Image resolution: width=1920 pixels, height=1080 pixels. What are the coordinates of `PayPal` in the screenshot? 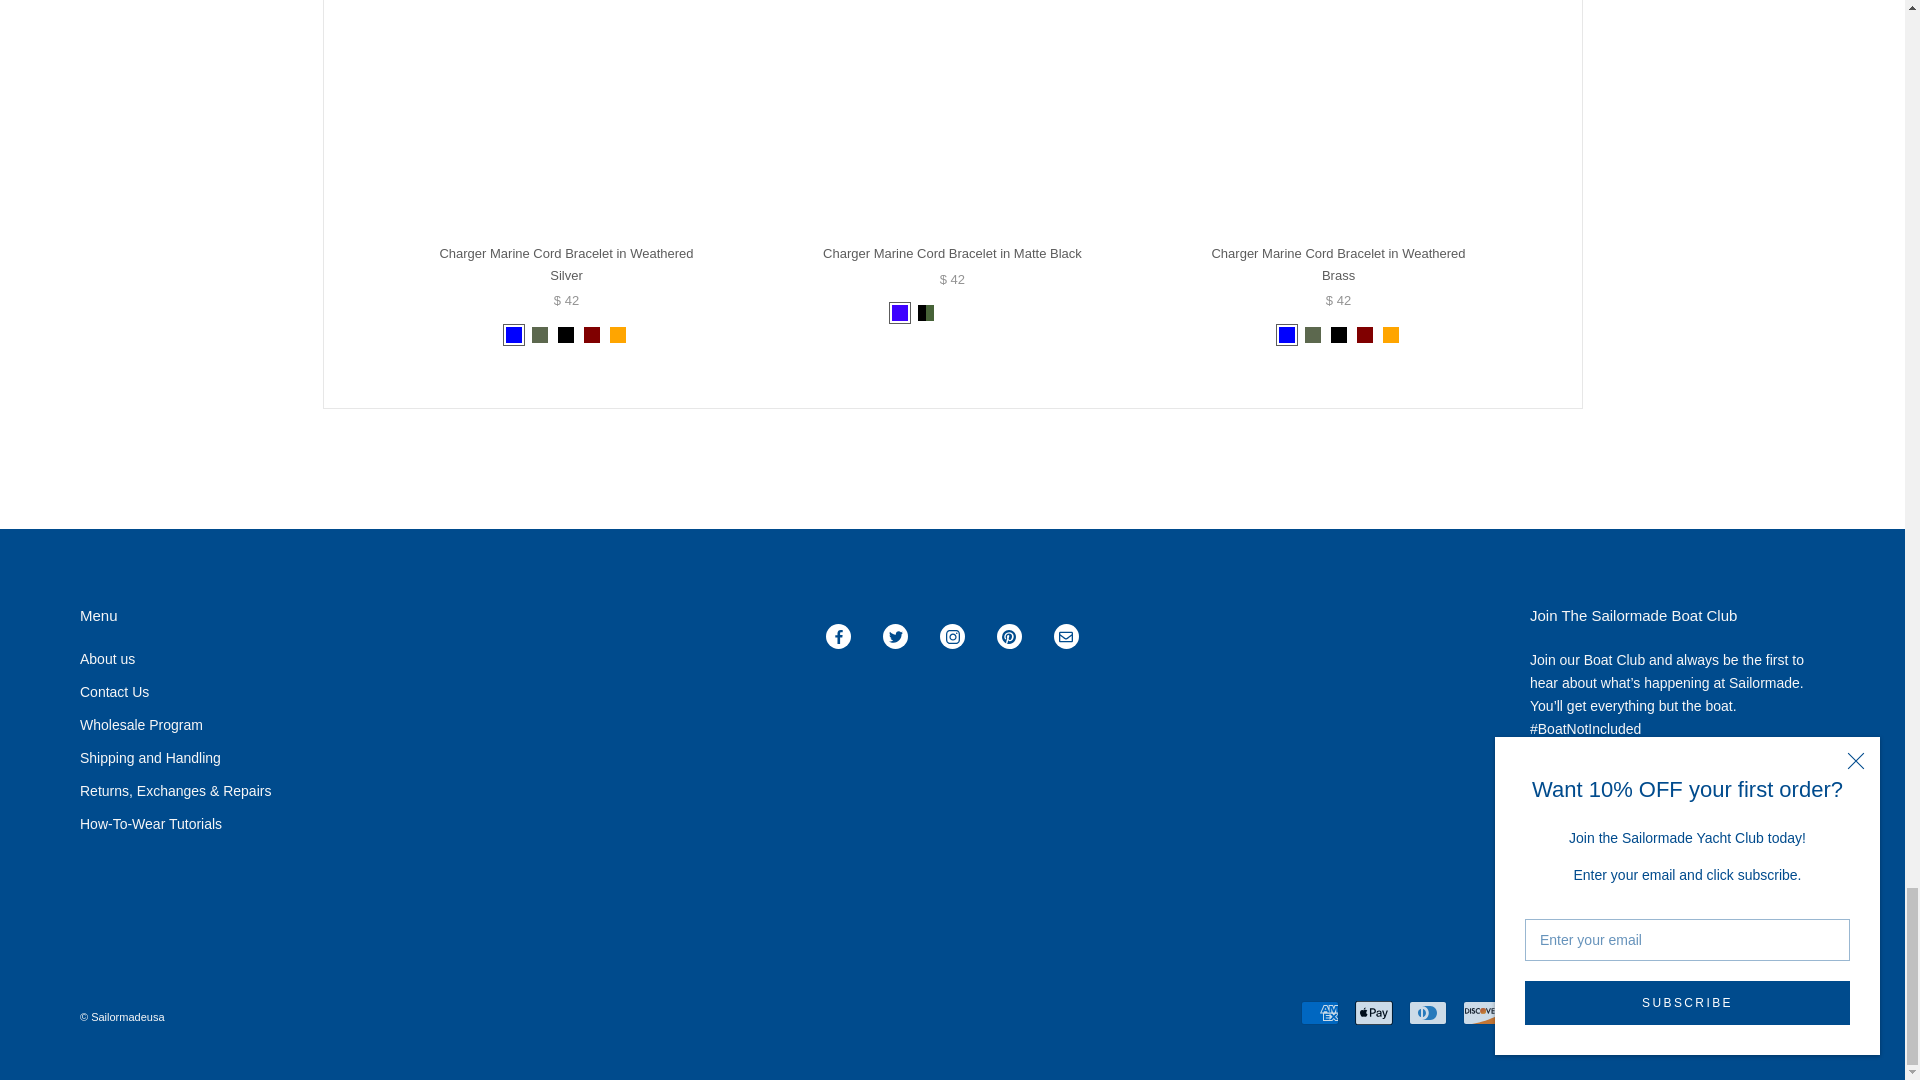 It's located at (1643, 1012).